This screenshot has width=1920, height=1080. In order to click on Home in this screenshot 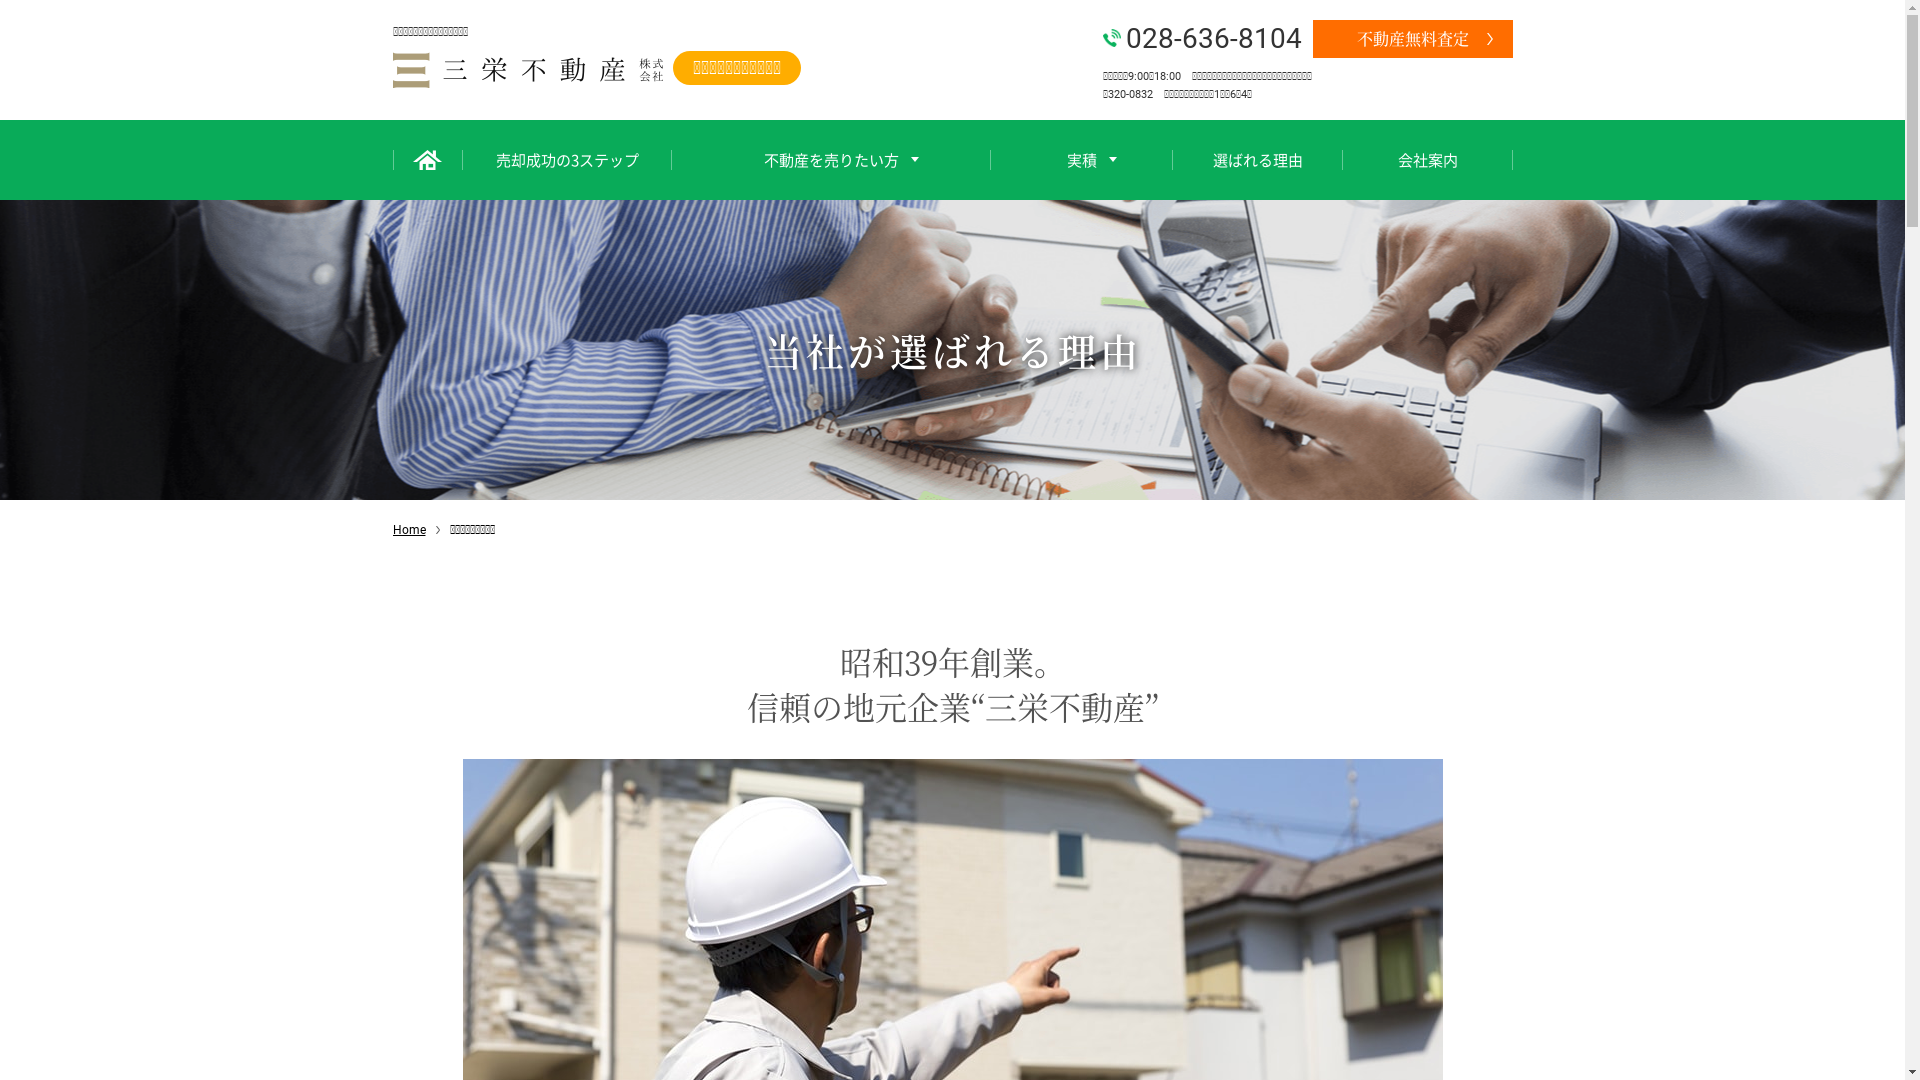, I will do `click(408, 528)`.